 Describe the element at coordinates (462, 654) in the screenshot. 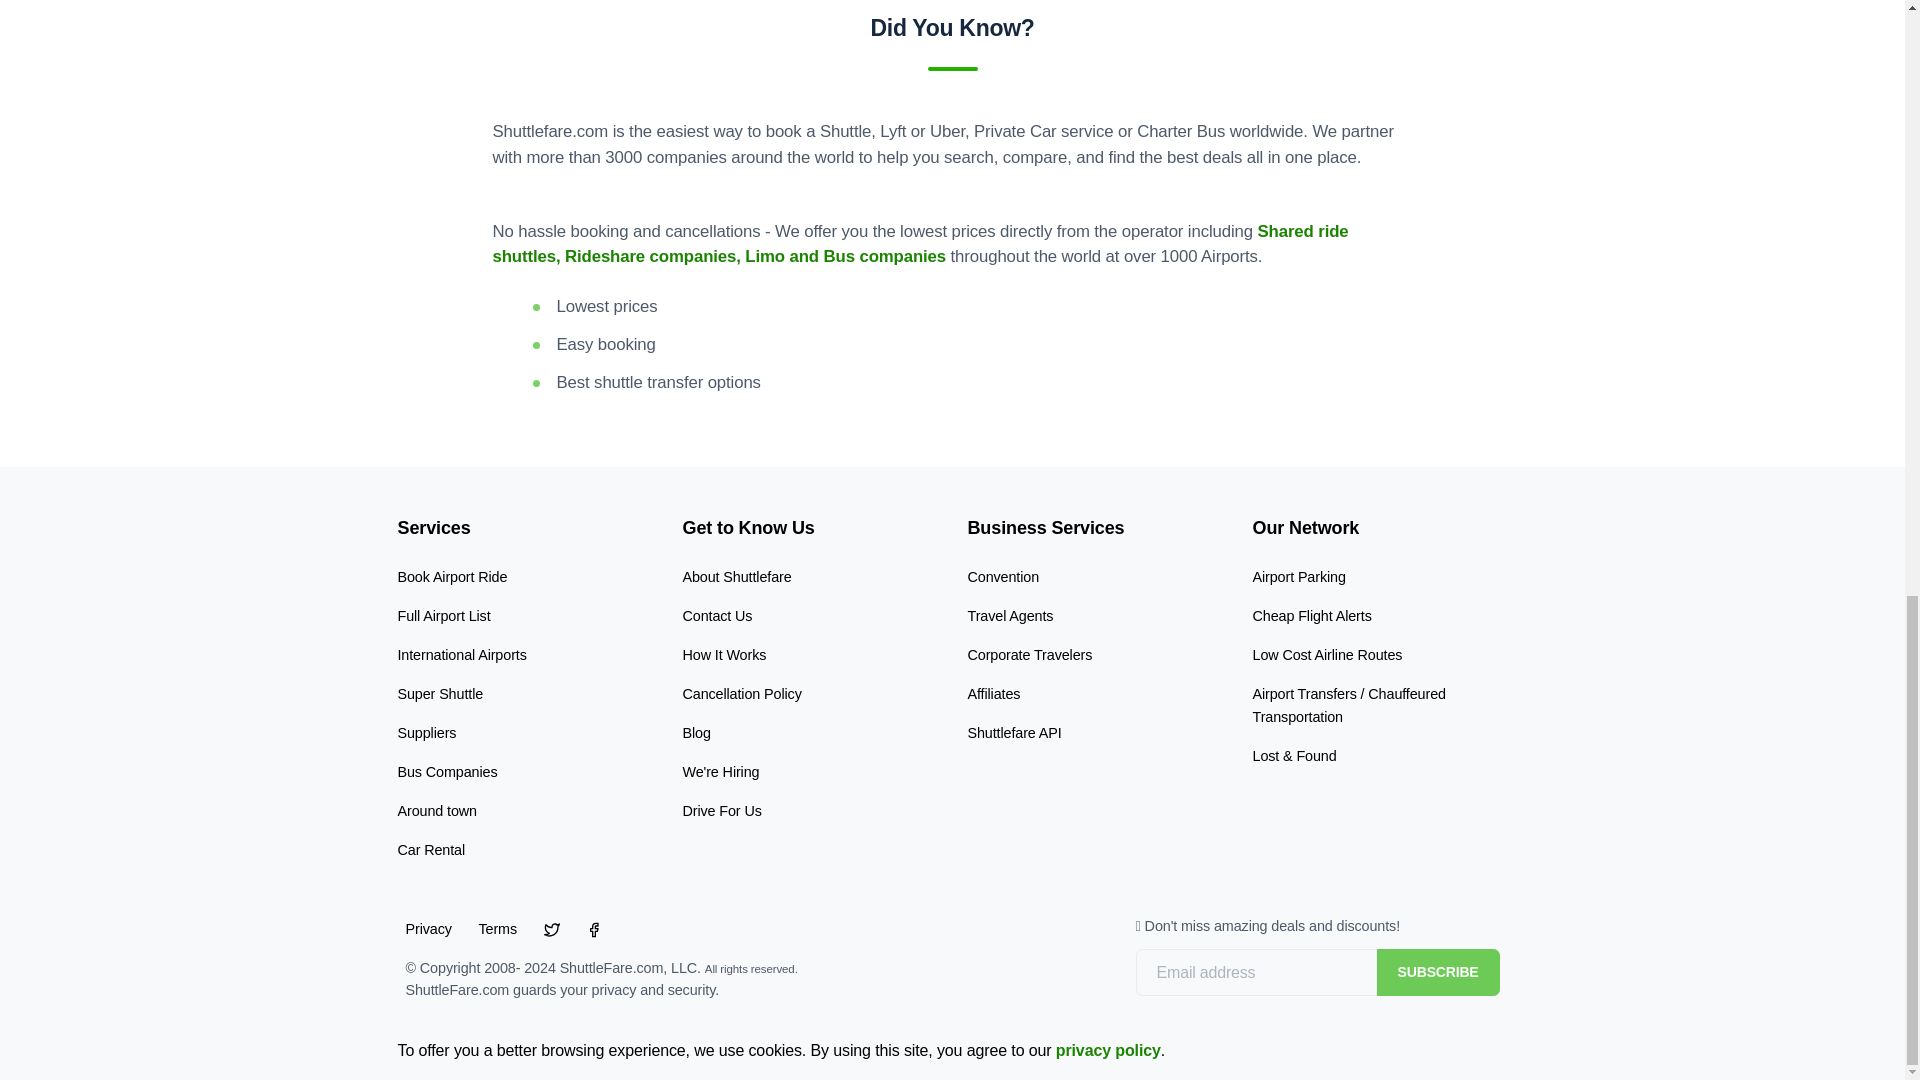

I see `International Airports` at that location.